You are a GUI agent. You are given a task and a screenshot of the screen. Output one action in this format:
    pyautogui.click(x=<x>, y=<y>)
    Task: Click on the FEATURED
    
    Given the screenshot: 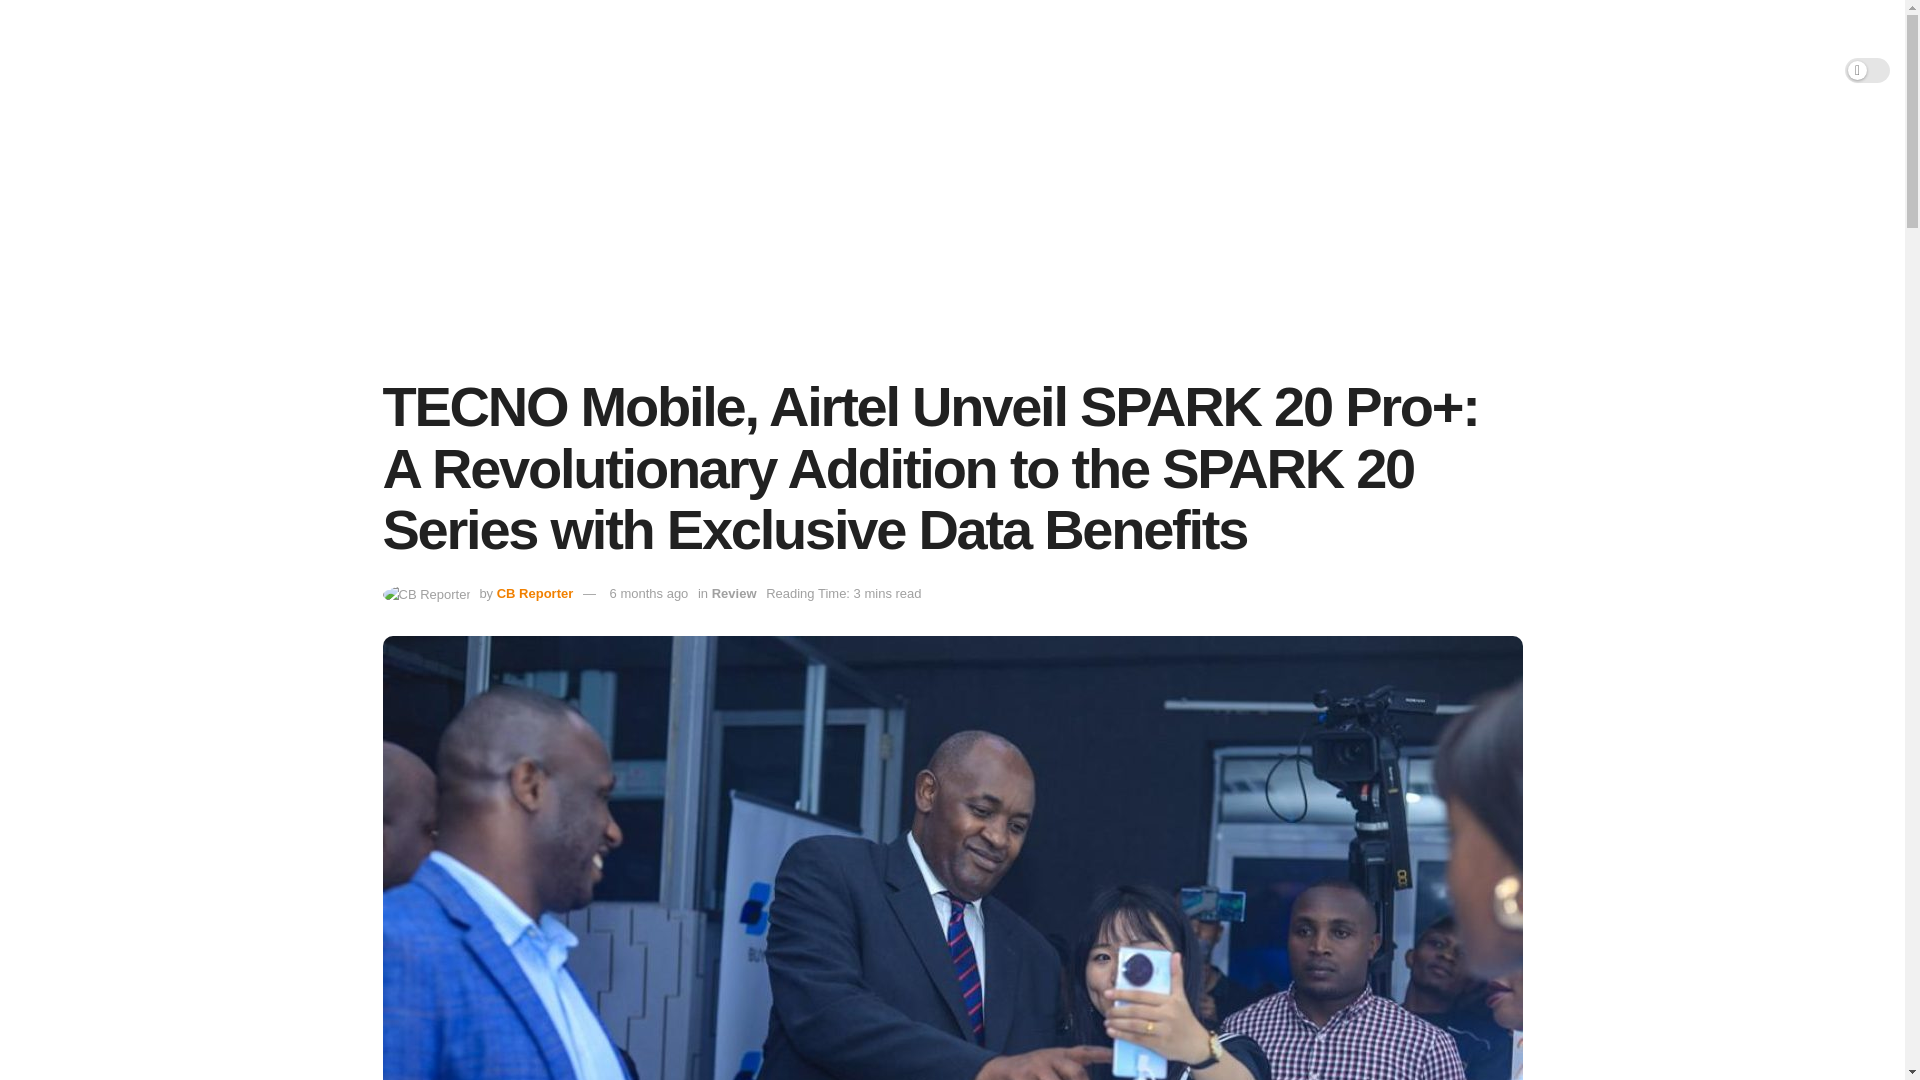 What is the action you would take?
    pyautogui.click(x=944, y=70)
    